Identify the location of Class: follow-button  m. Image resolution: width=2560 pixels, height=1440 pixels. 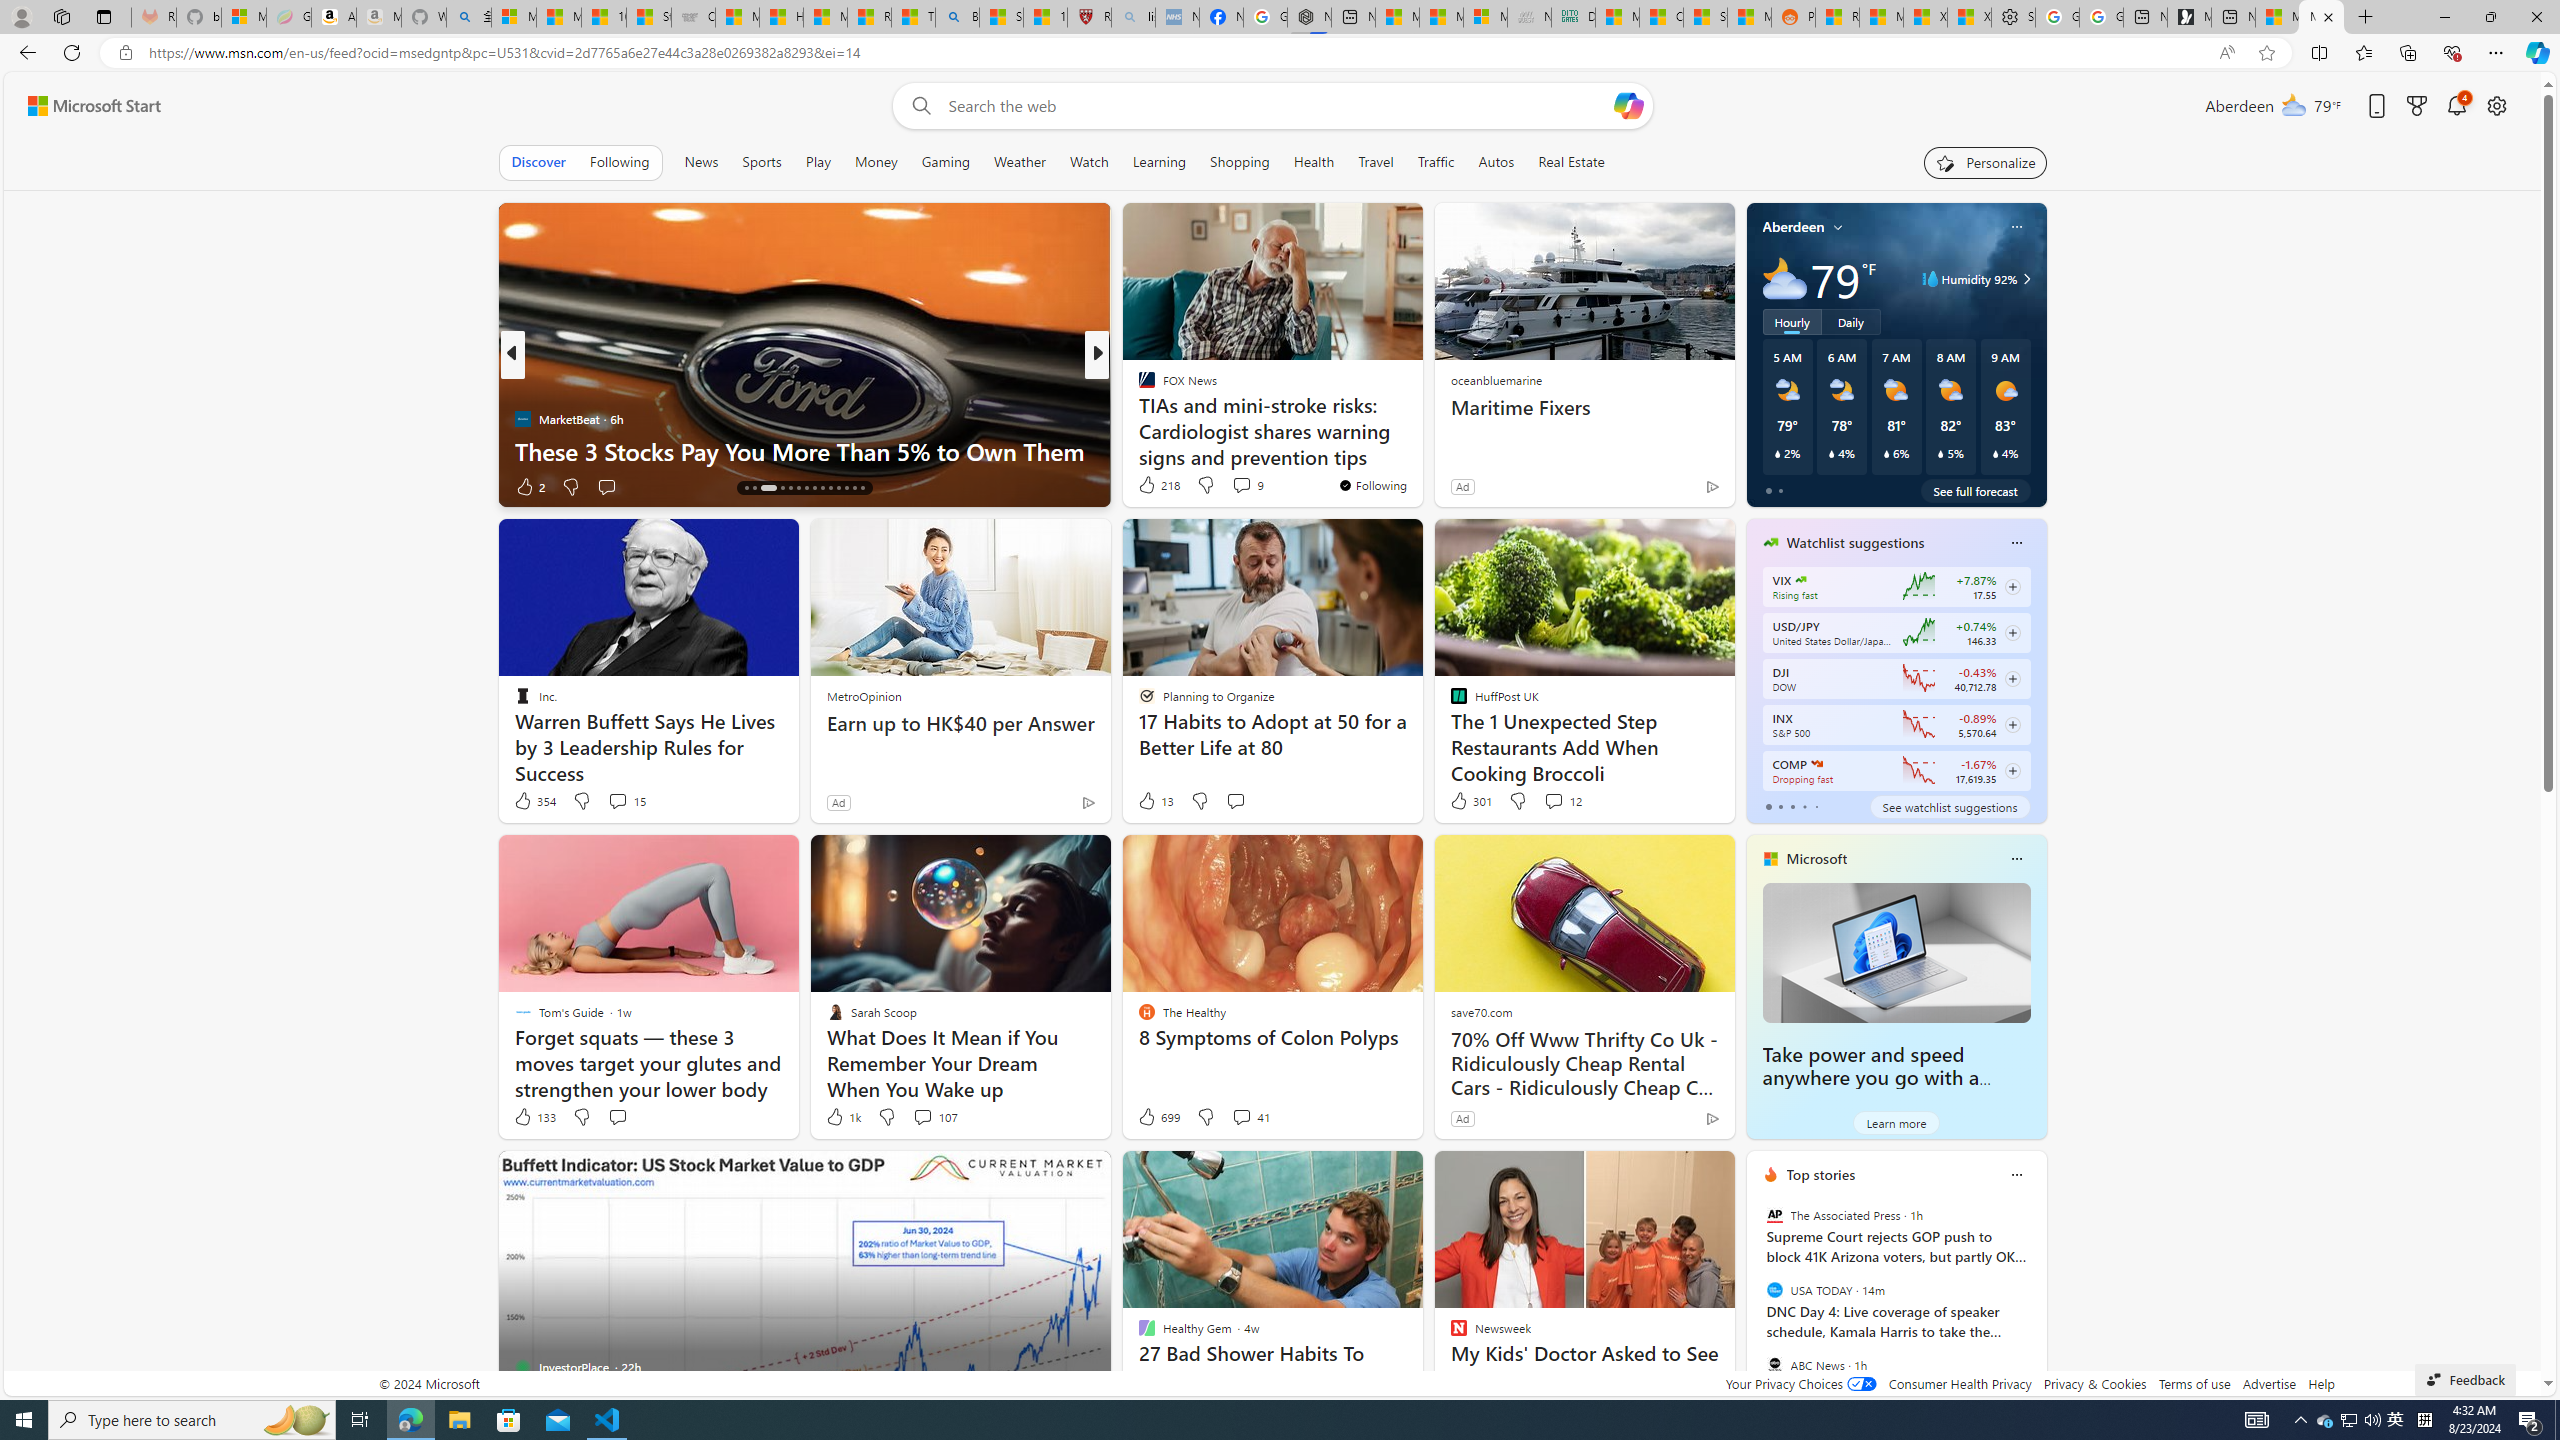
(2012, 771).